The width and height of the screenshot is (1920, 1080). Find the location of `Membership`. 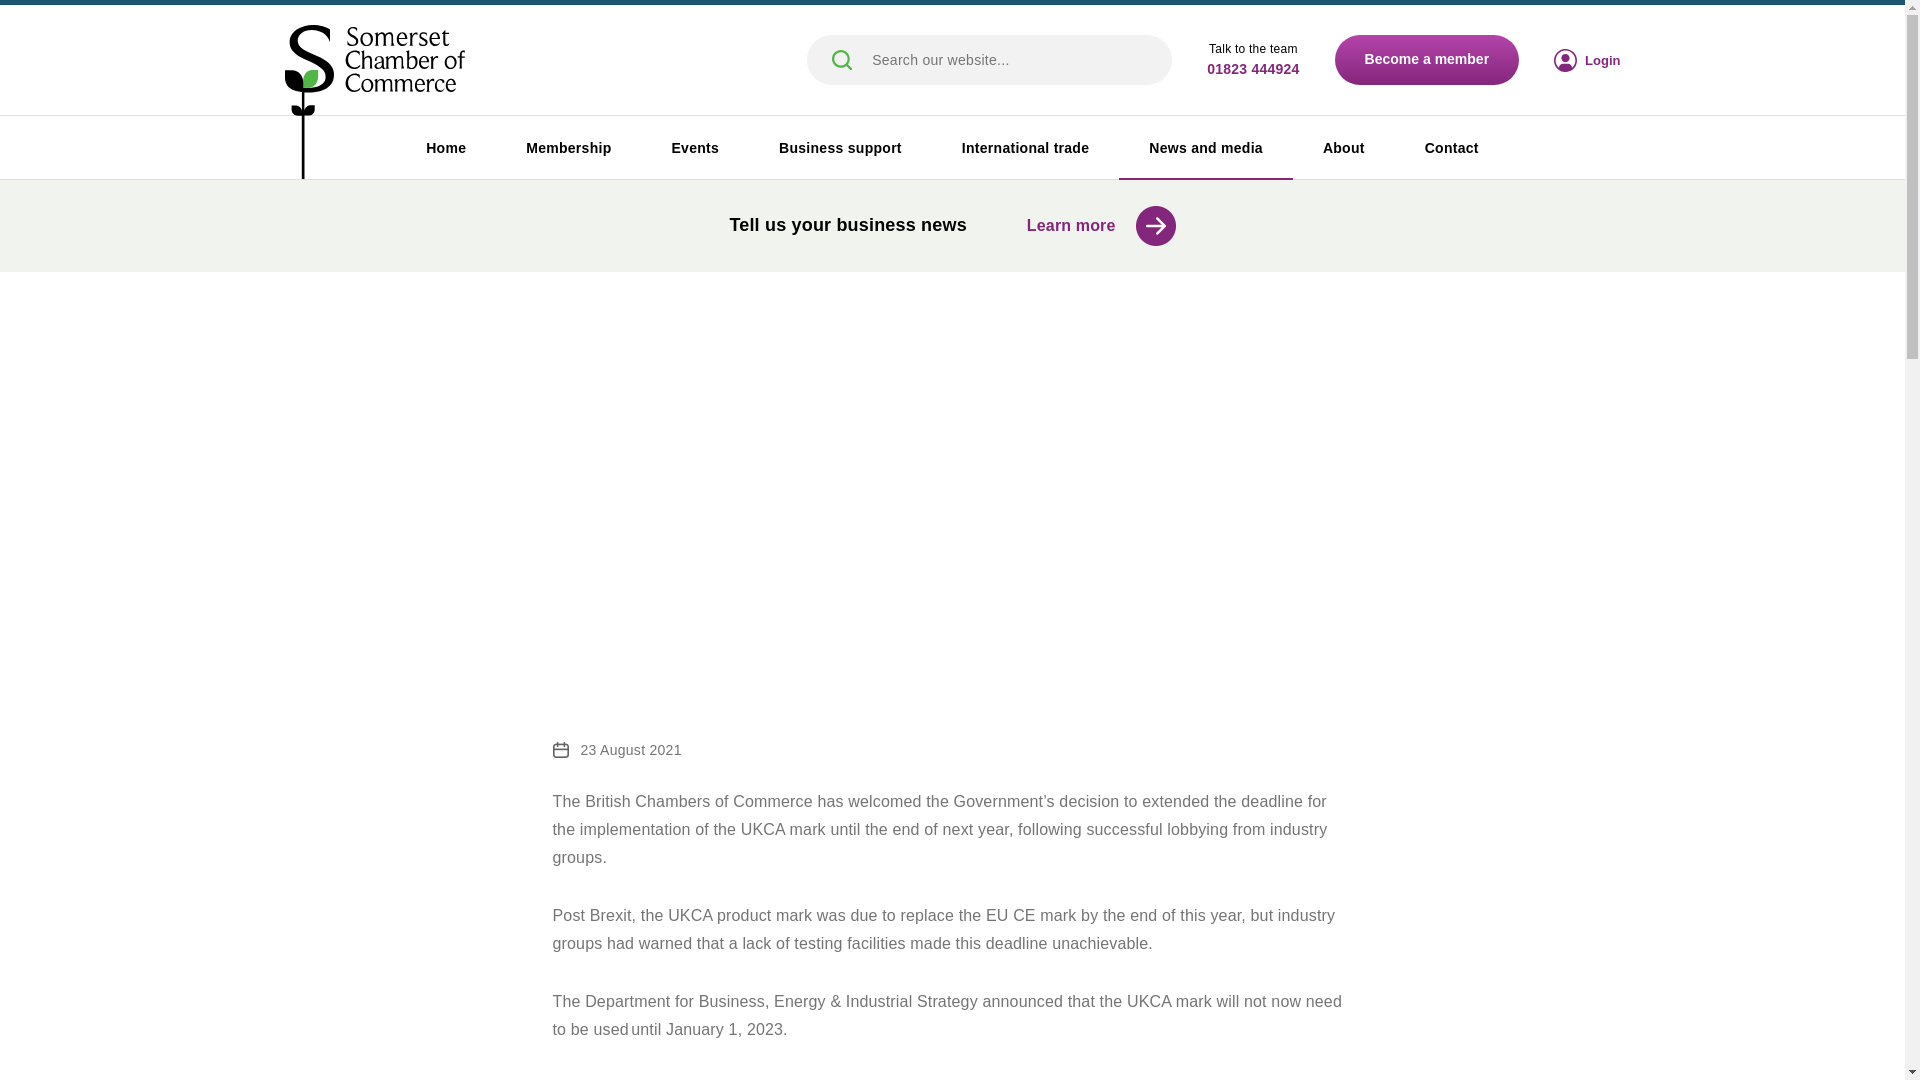

Membership is located at coordinates (568, 148).